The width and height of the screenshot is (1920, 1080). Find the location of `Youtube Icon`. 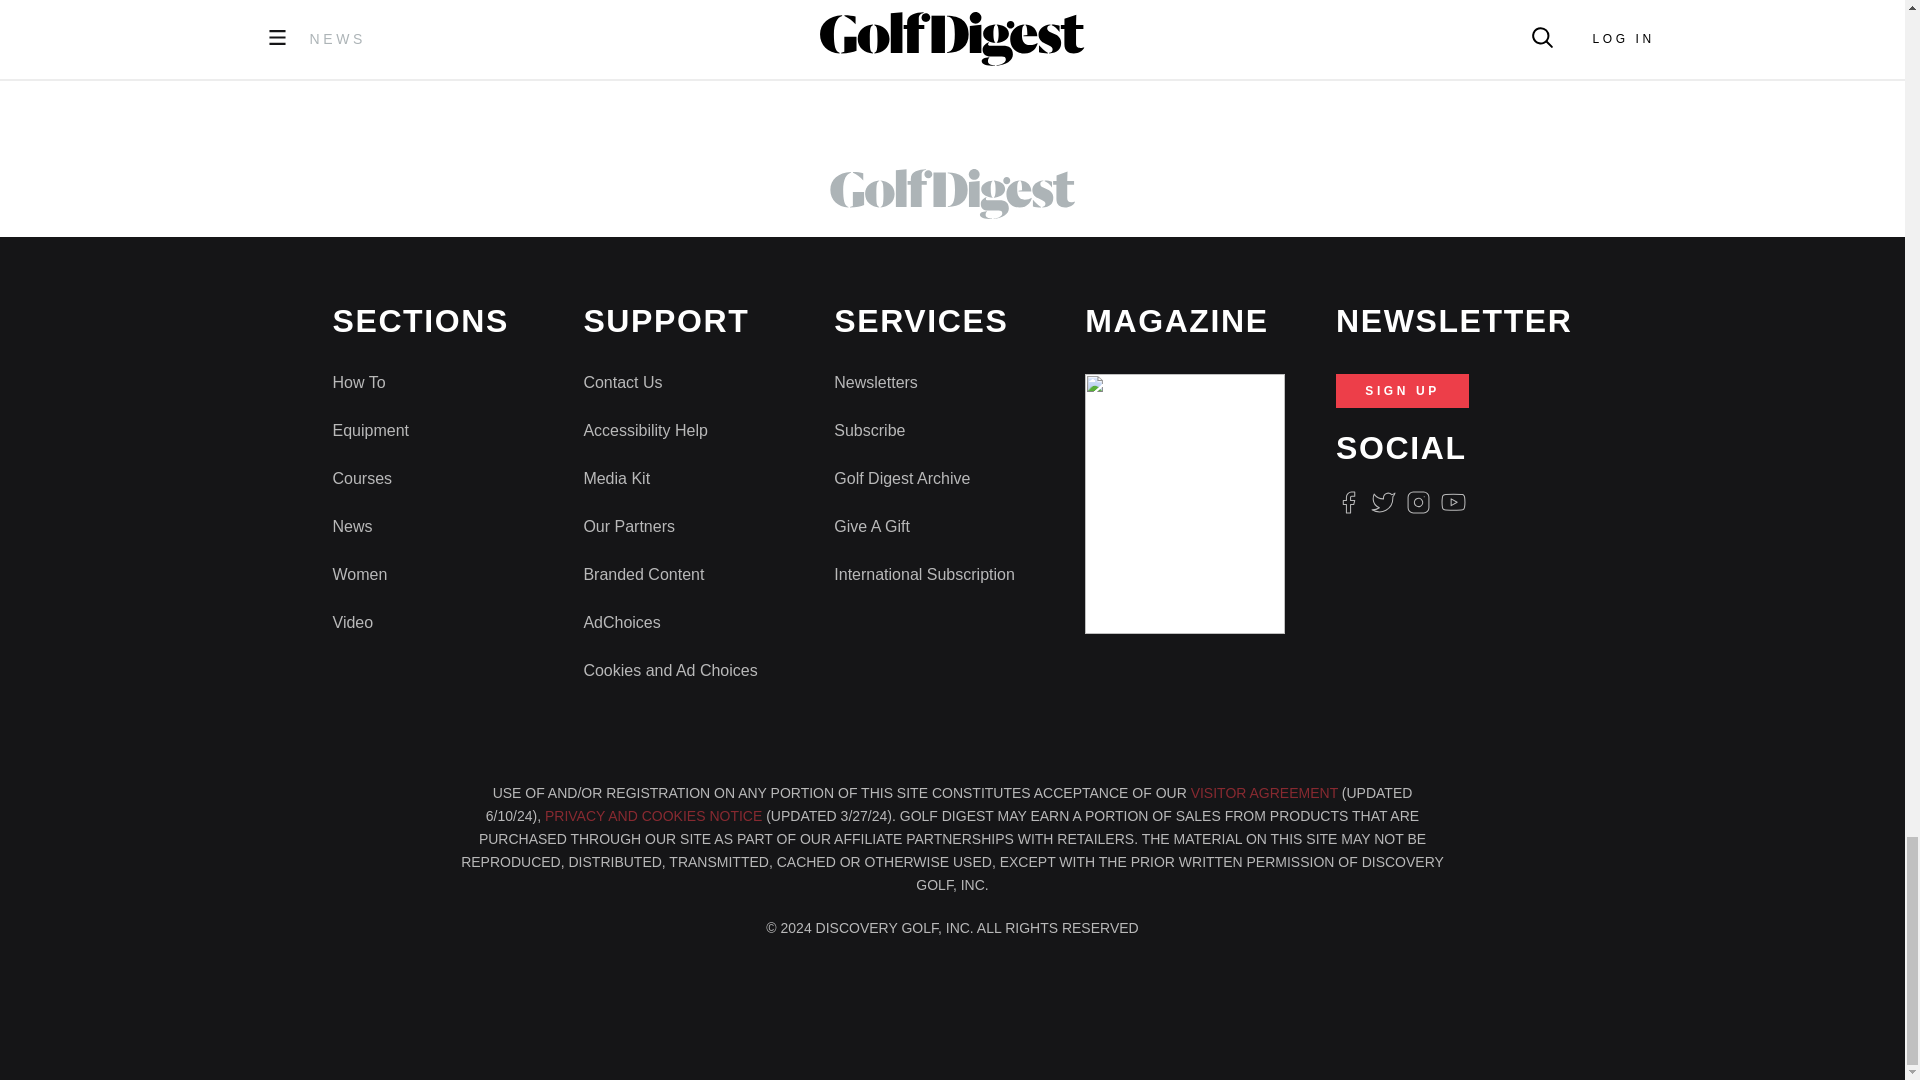

Youtube Icon is located at coordinates (1454, 502).